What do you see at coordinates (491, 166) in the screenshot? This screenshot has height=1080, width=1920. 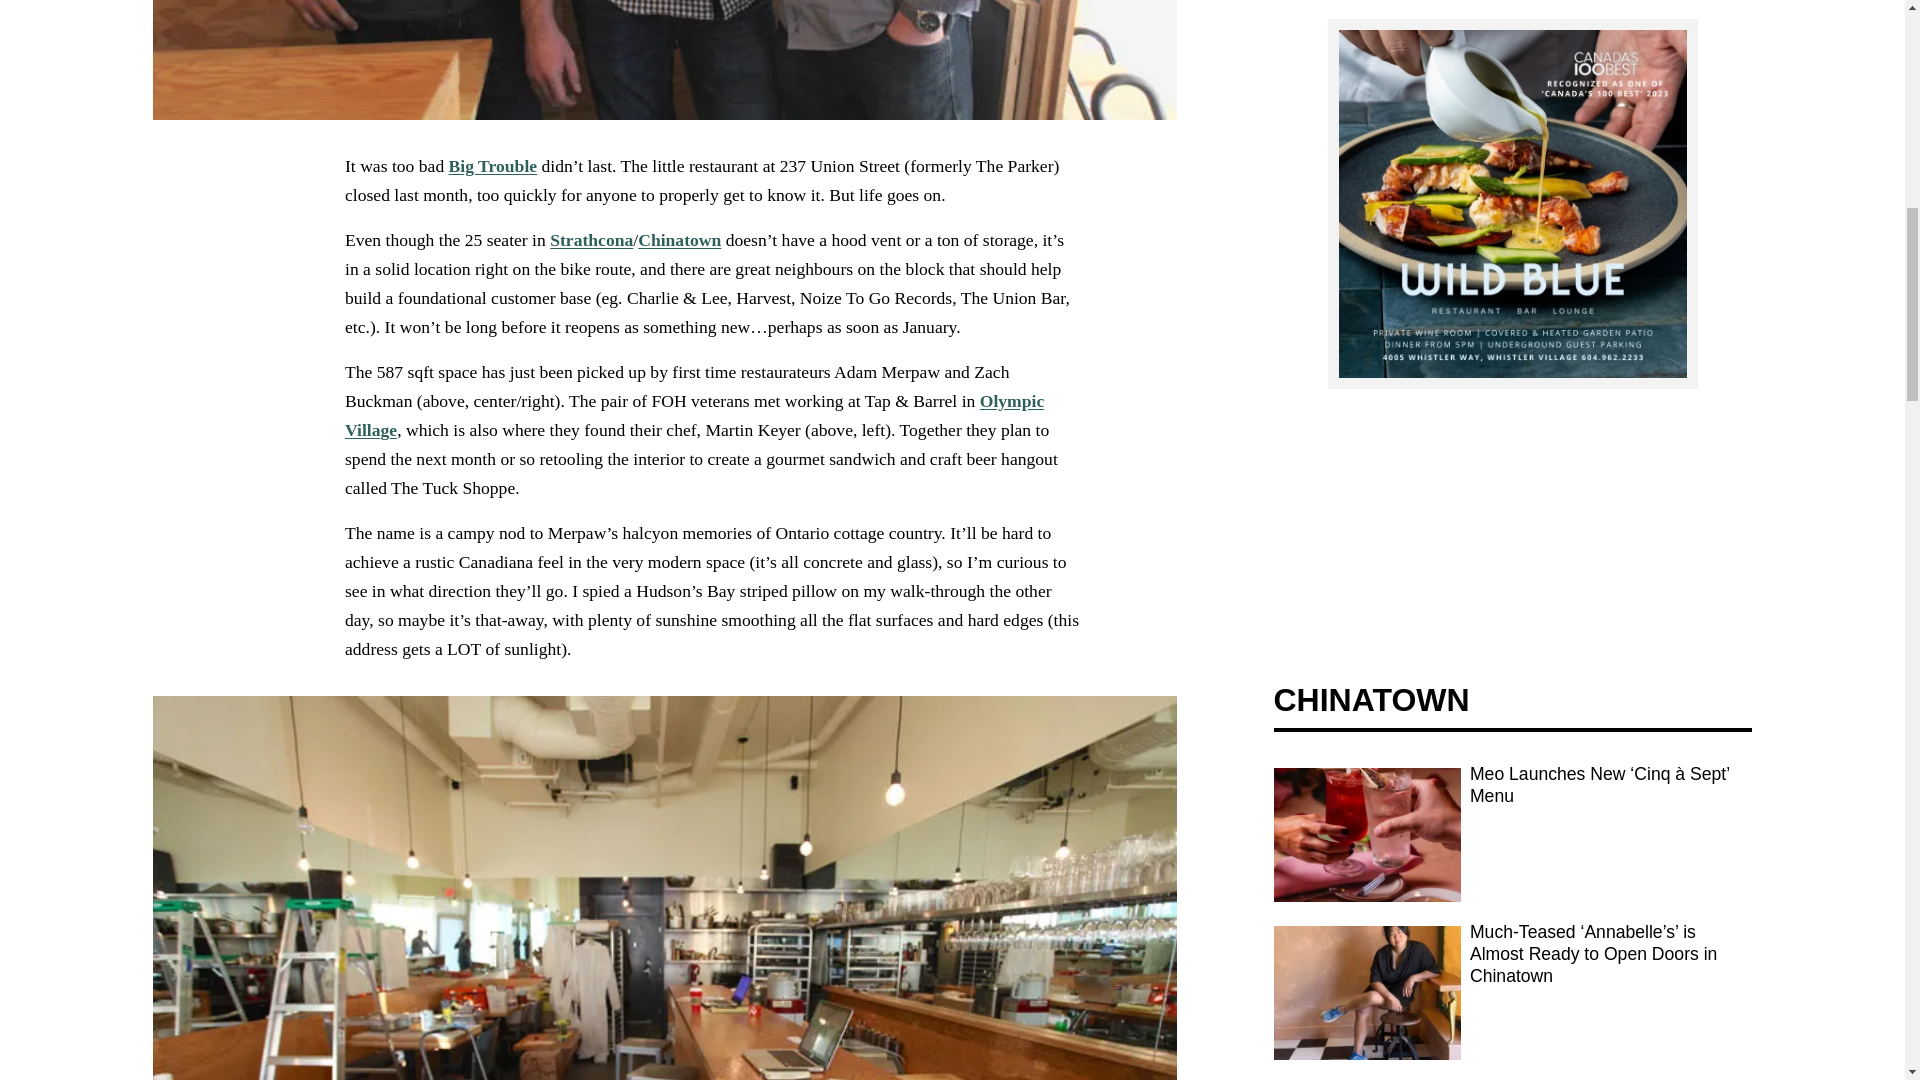 I see `Big Trouble` at bounding box center [491, 166].